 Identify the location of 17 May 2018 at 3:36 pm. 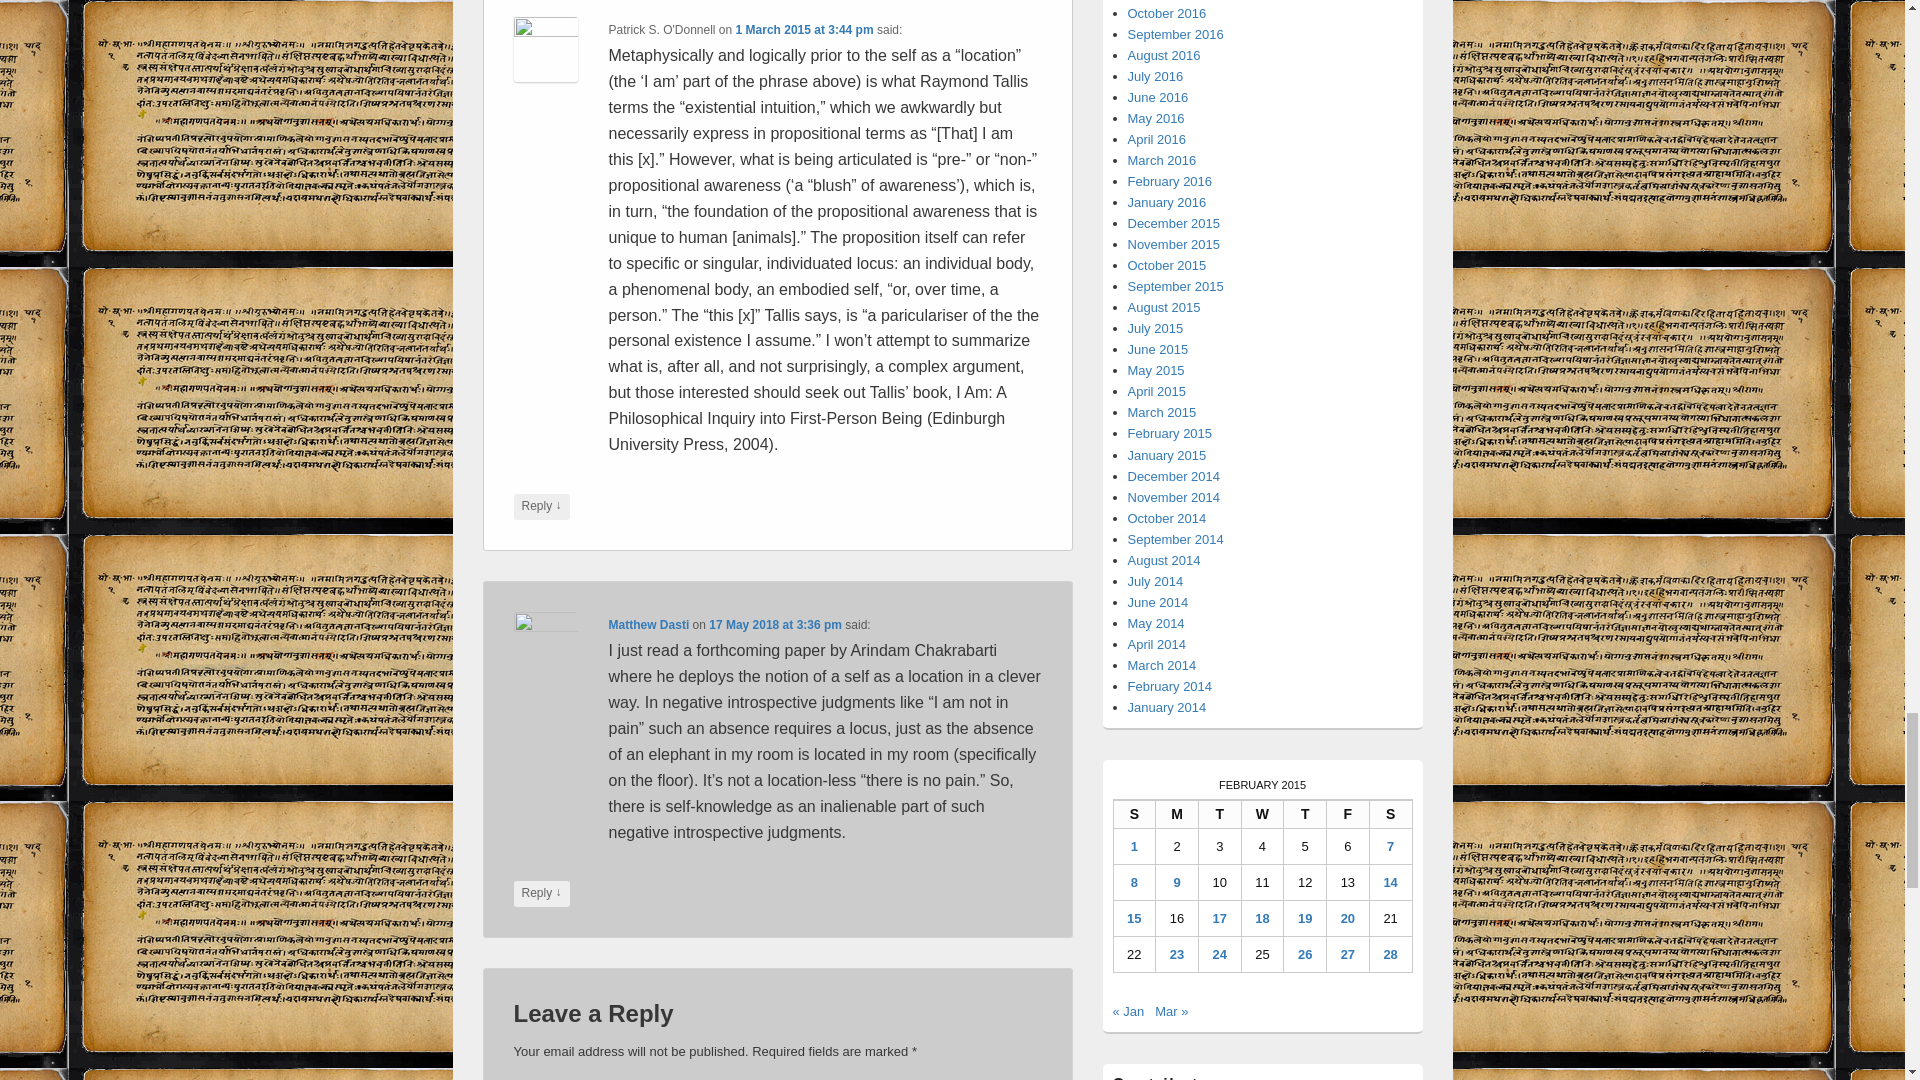
(775, 624).